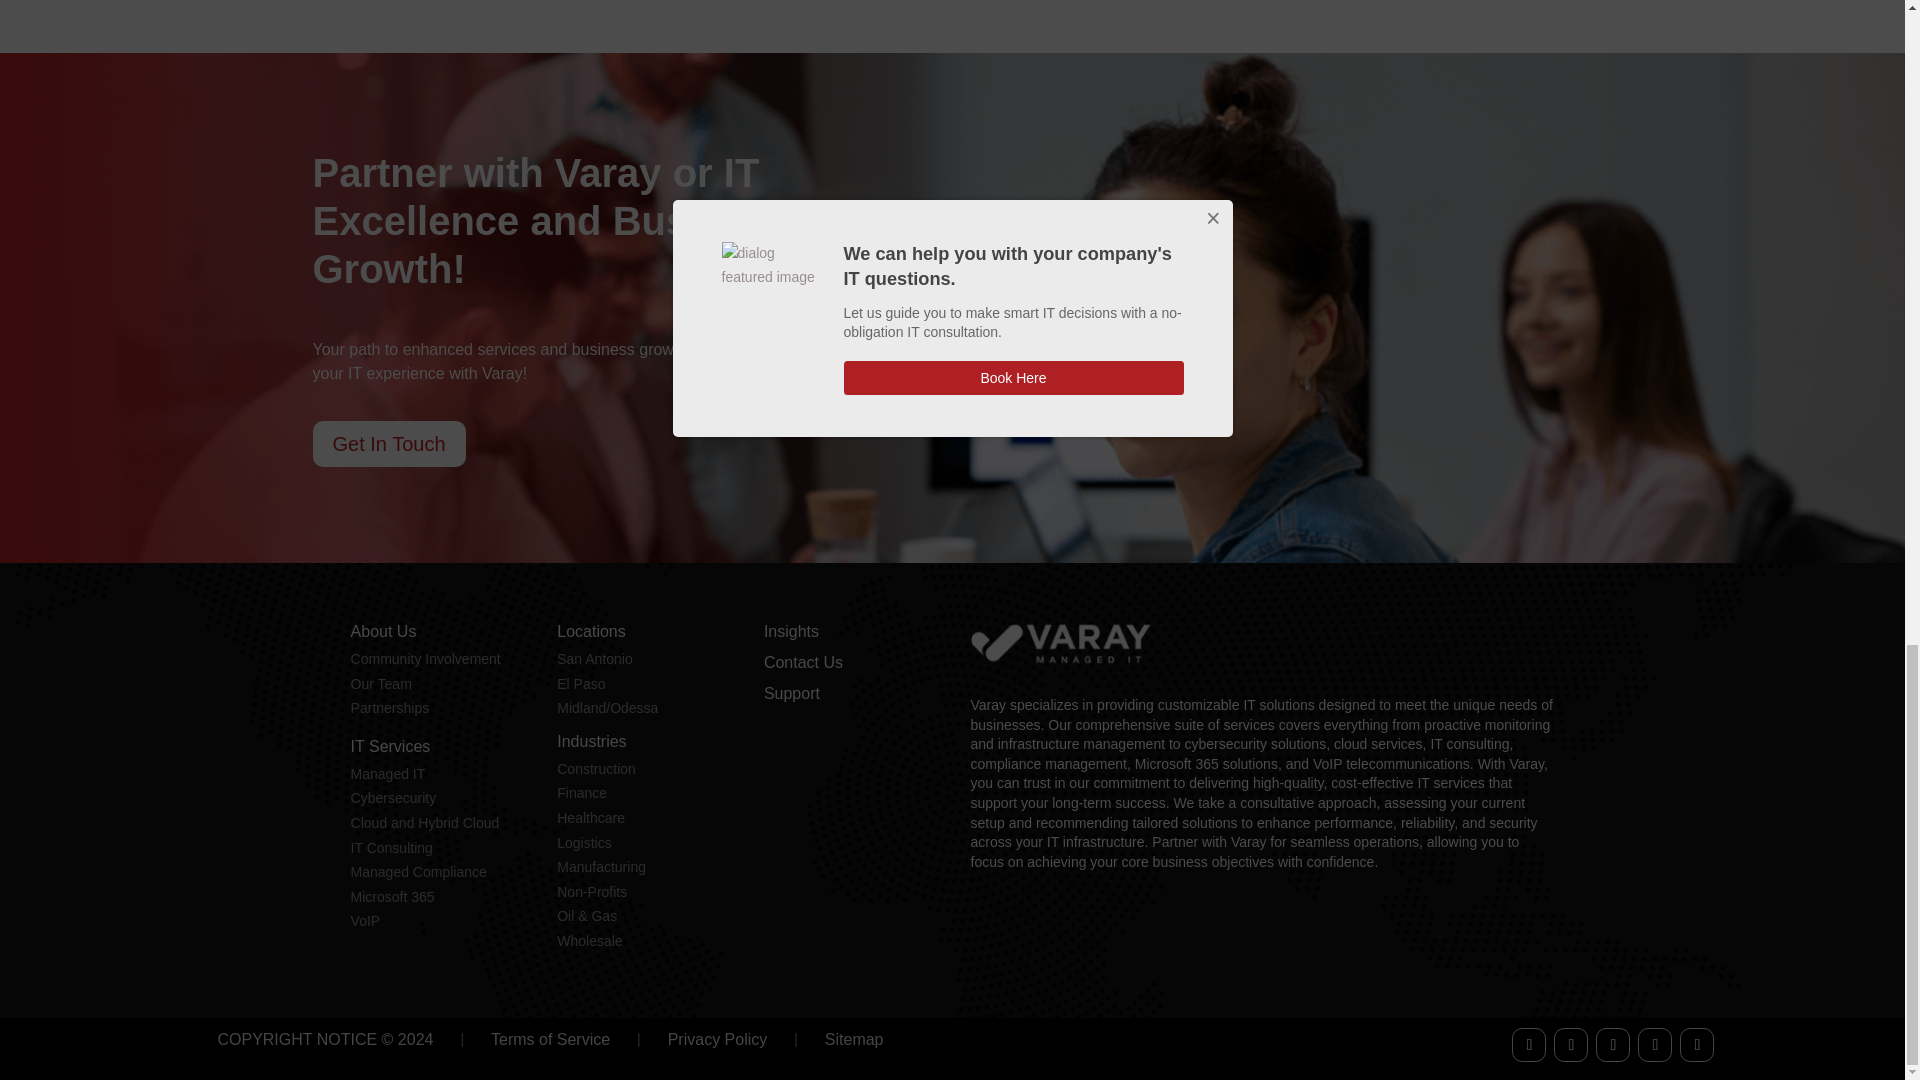 This screenshot has width=1920, height=1080. Describe the element at coordinates (1697, 1044) in the screenshot. I see `Follow on Instagram` at that location.